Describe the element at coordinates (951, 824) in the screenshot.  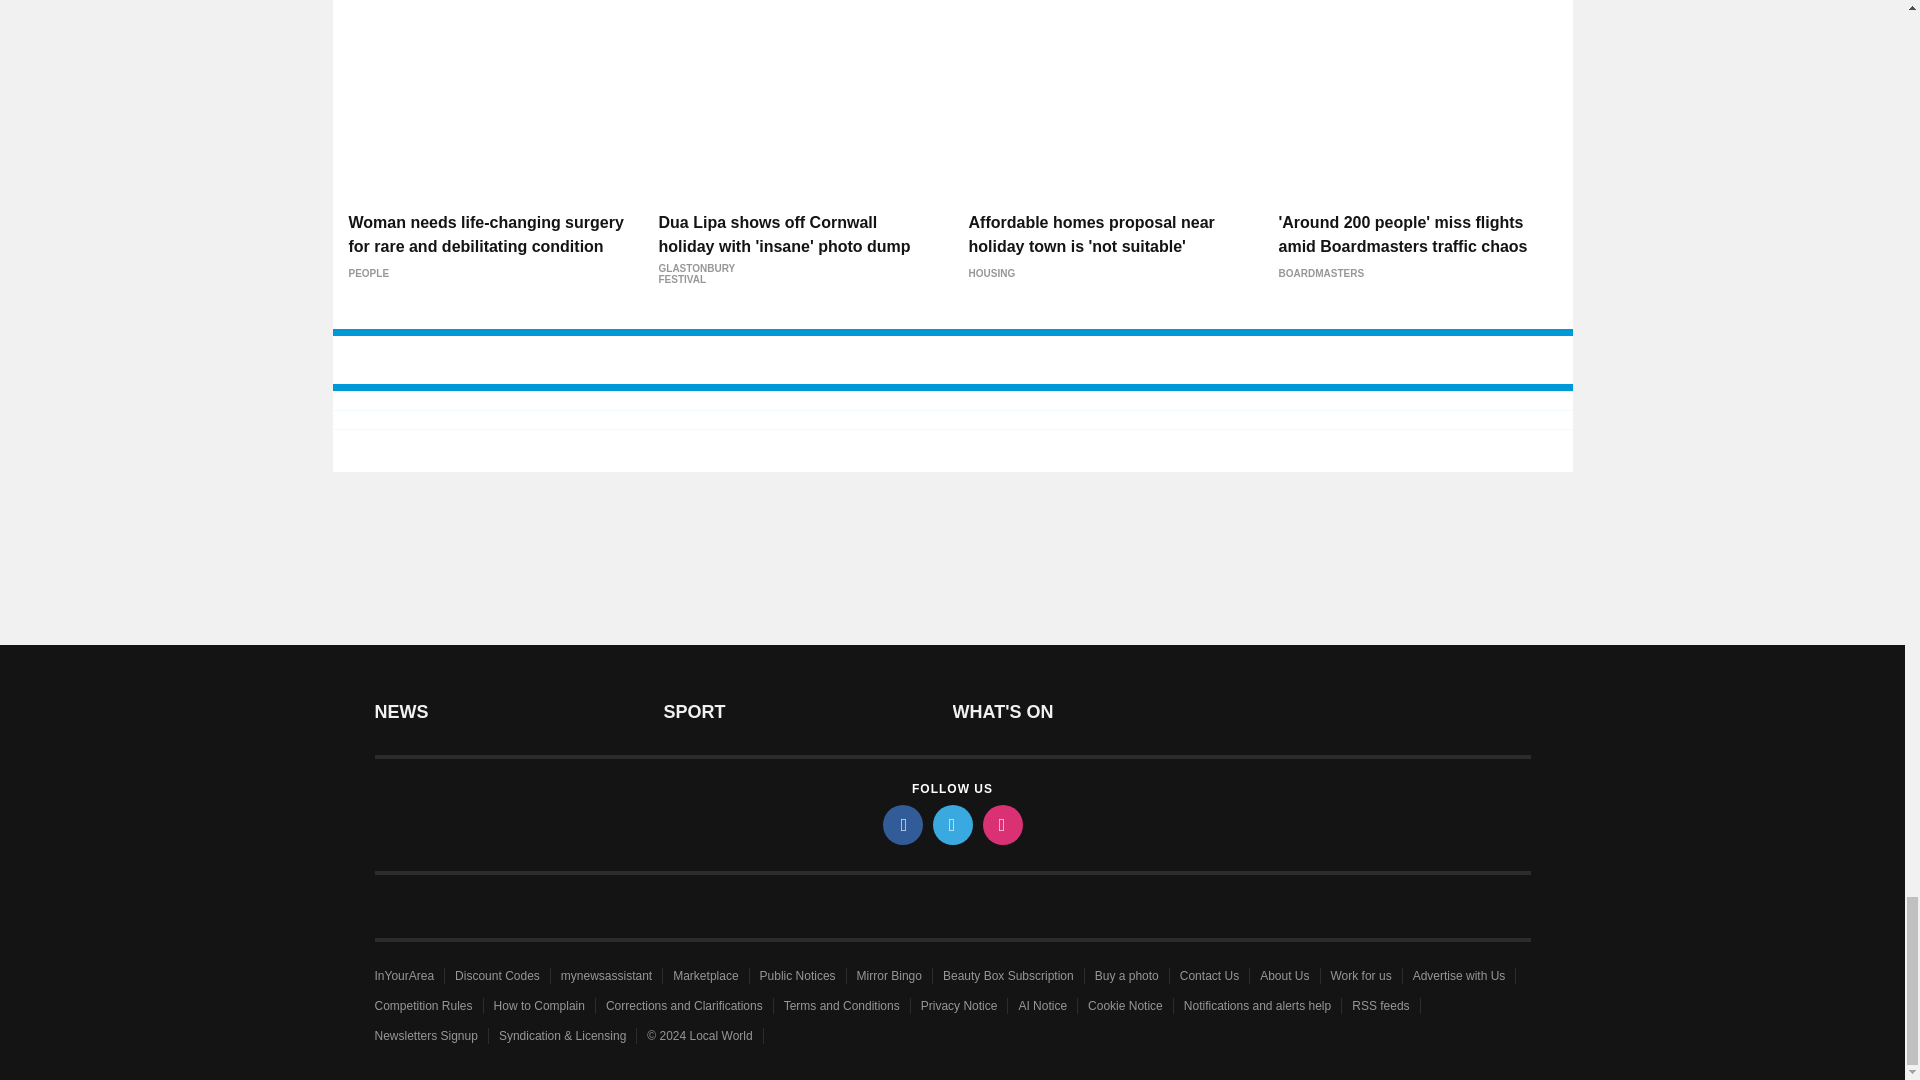
I see `twitter` at that location.